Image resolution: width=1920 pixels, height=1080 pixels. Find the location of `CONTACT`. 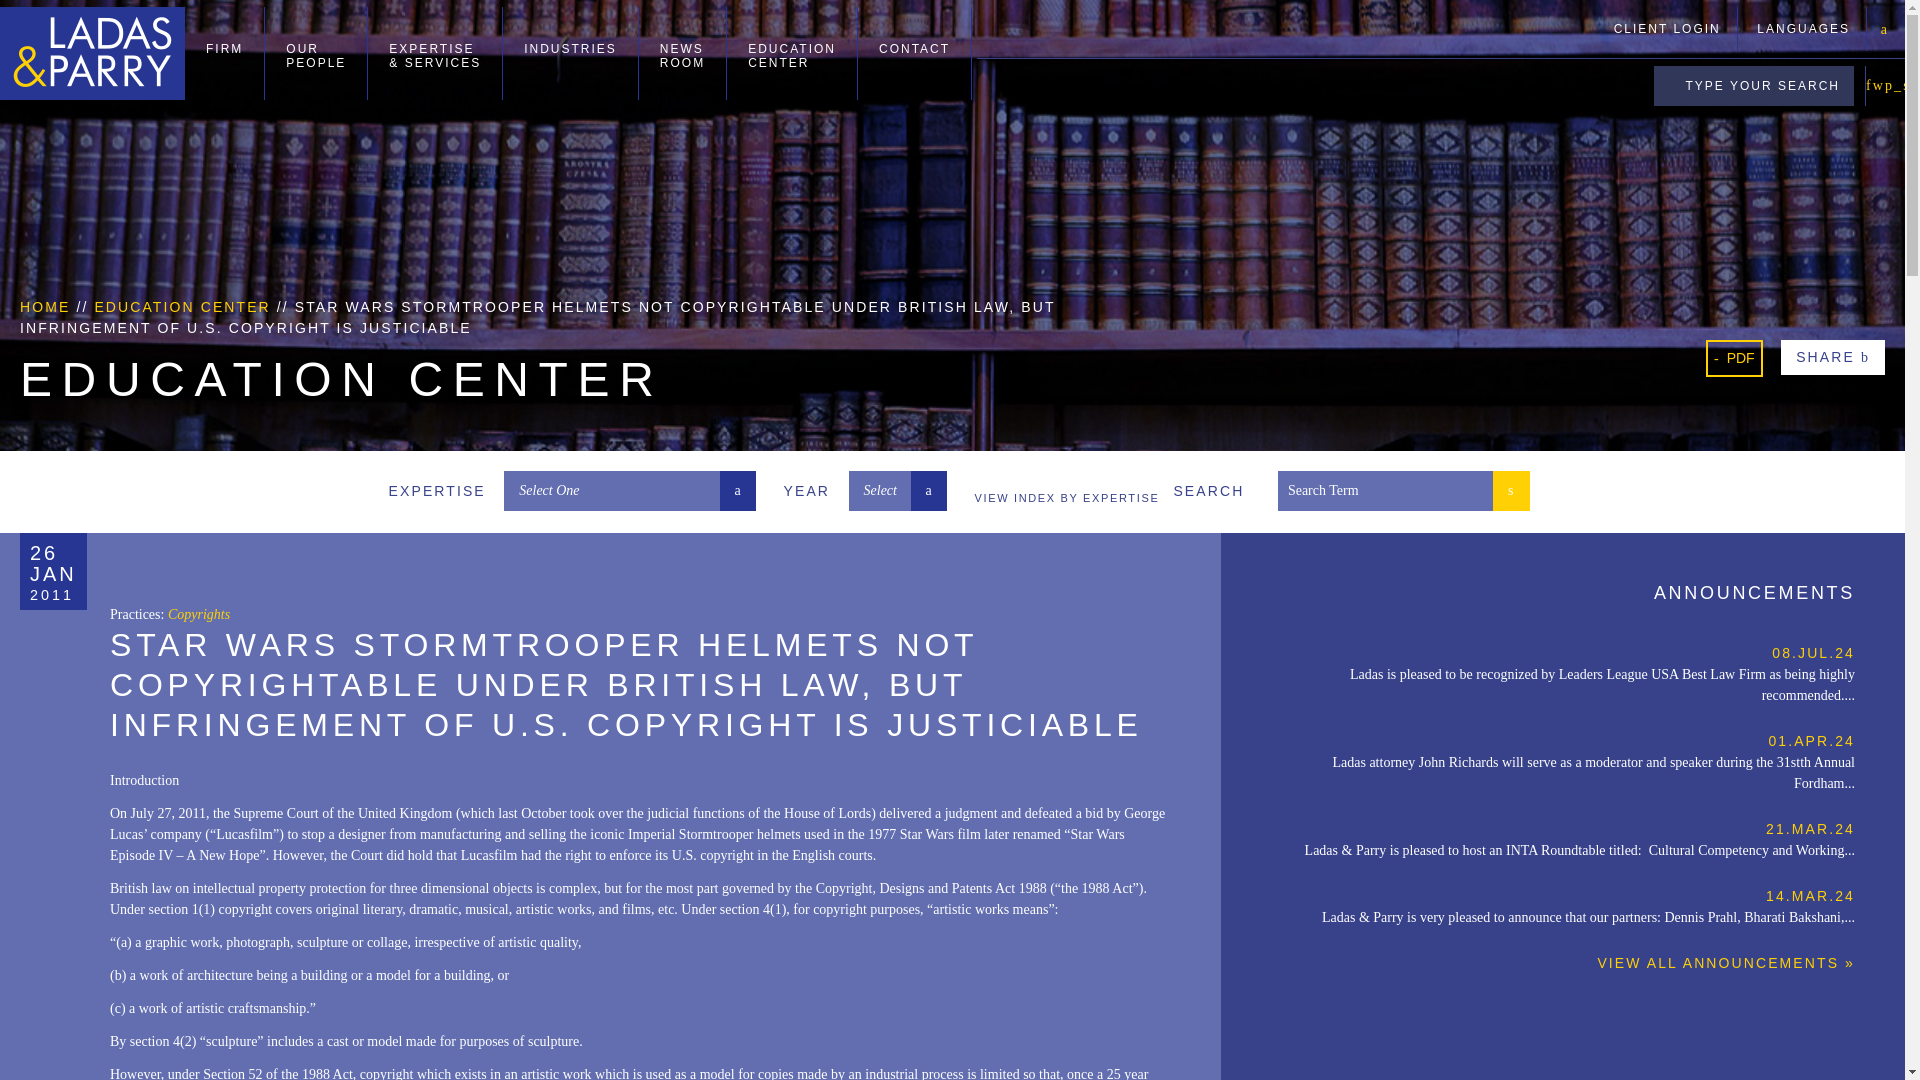

CONTACT is located at coordinates (914, 53).